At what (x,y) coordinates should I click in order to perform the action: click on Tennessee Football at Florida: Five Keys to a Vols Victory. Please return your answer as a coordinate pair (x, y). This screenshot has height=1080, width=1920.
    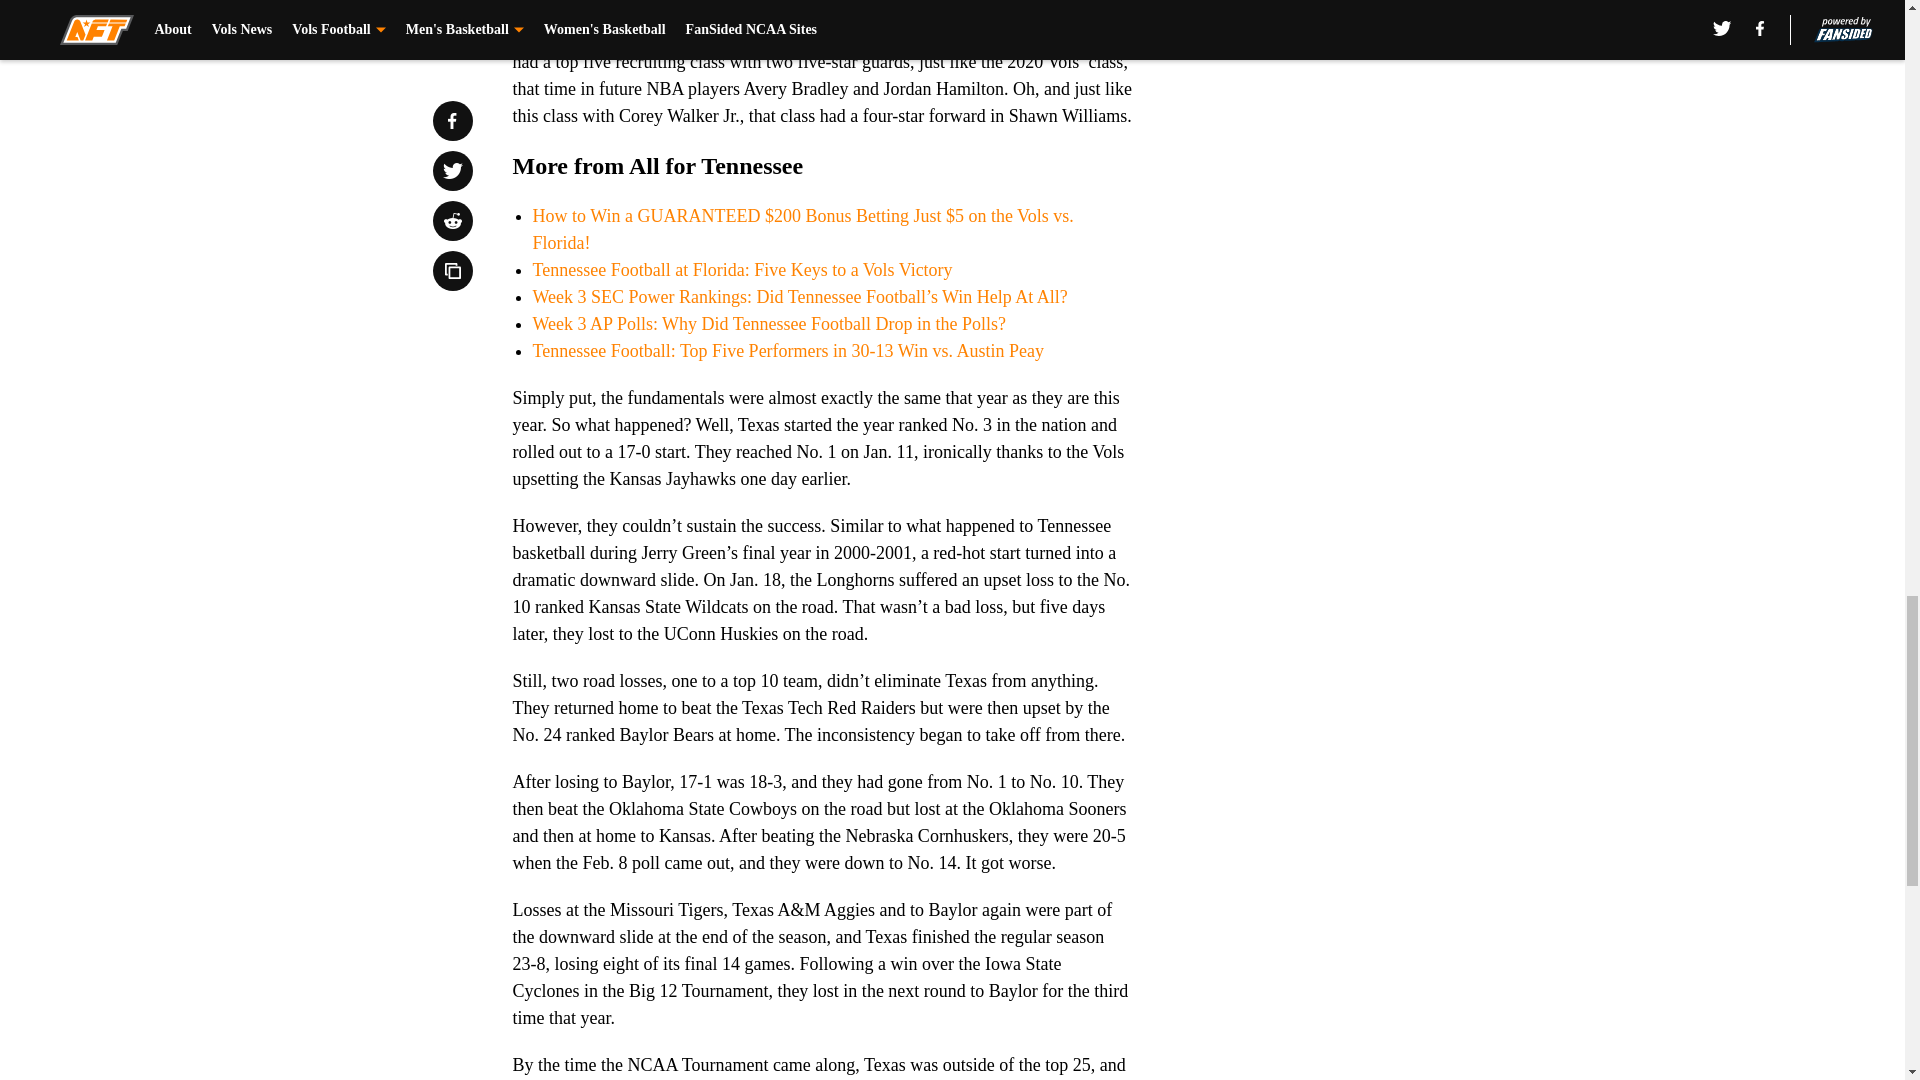
    Looking at the image, I should click on (742, 270).